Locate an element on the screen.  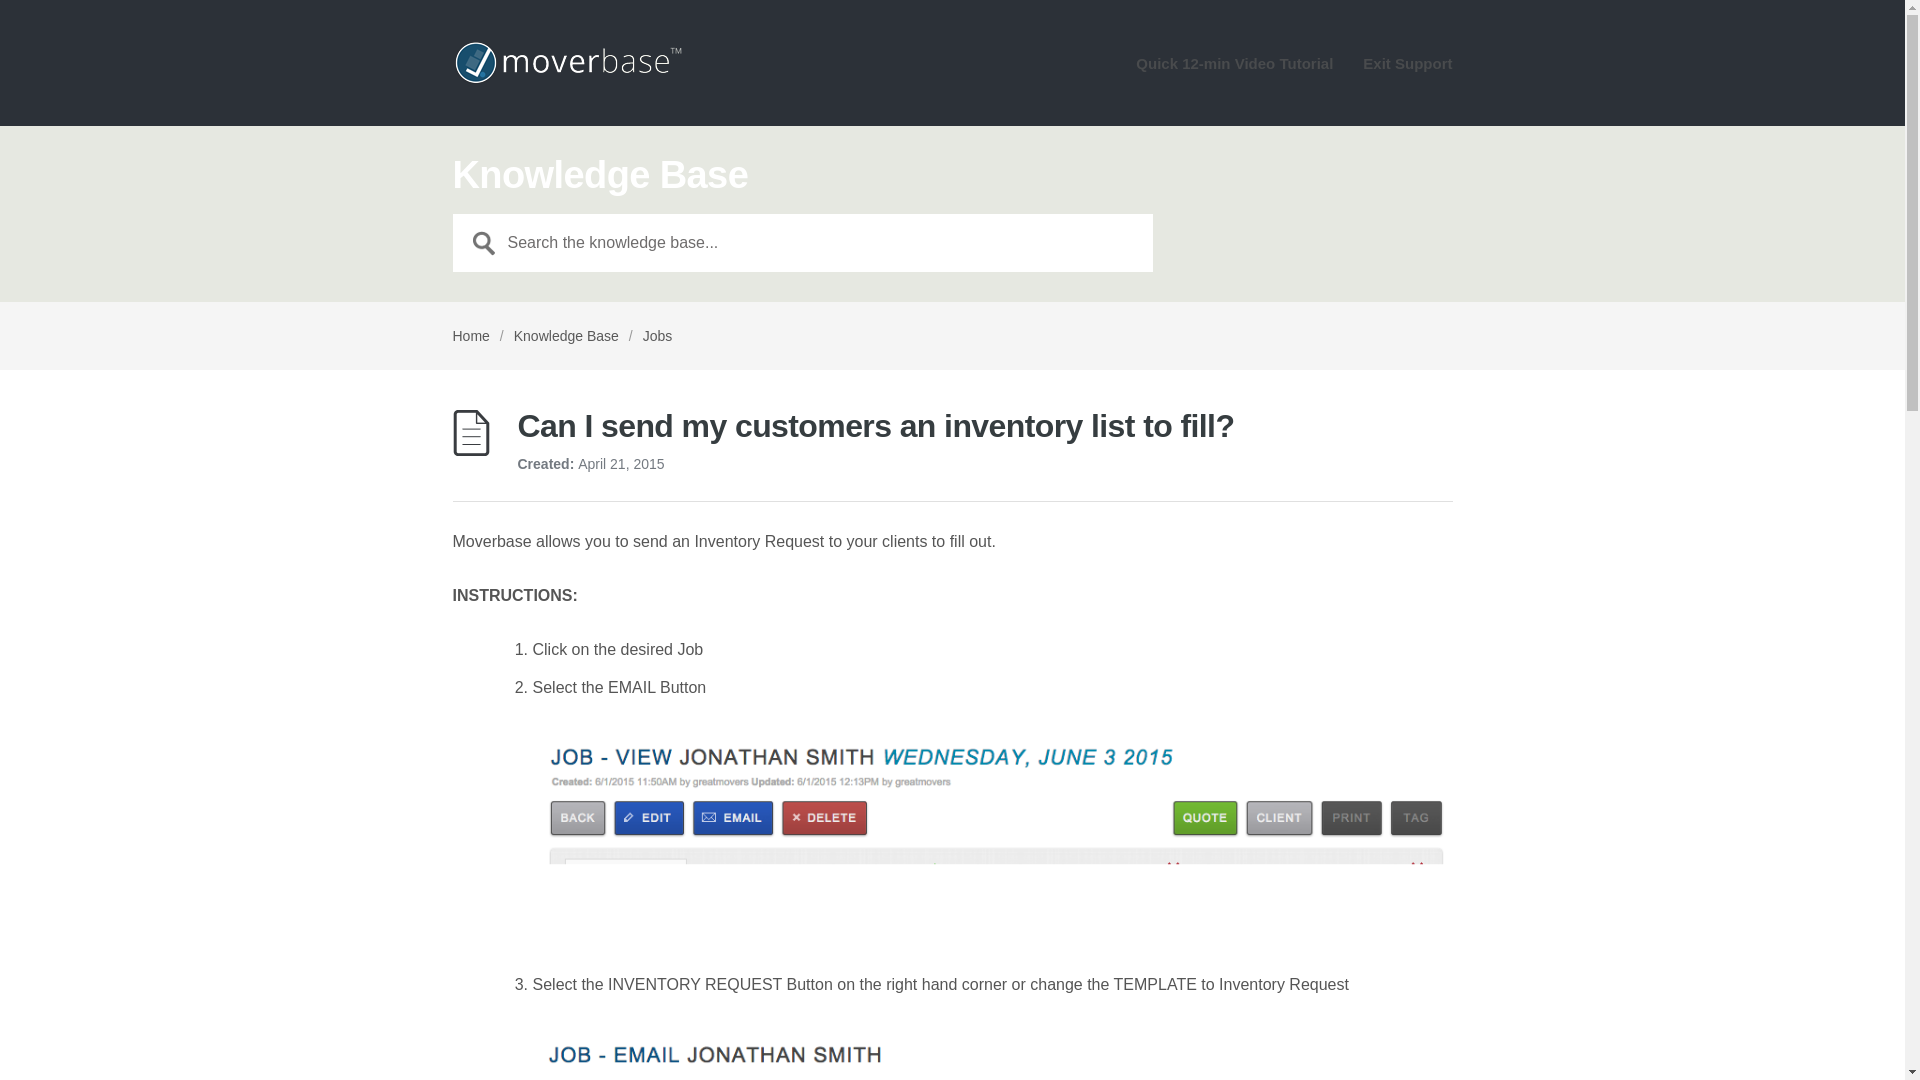
Quick 12-min Video Tutorial is located at coordinates (1234, 71).